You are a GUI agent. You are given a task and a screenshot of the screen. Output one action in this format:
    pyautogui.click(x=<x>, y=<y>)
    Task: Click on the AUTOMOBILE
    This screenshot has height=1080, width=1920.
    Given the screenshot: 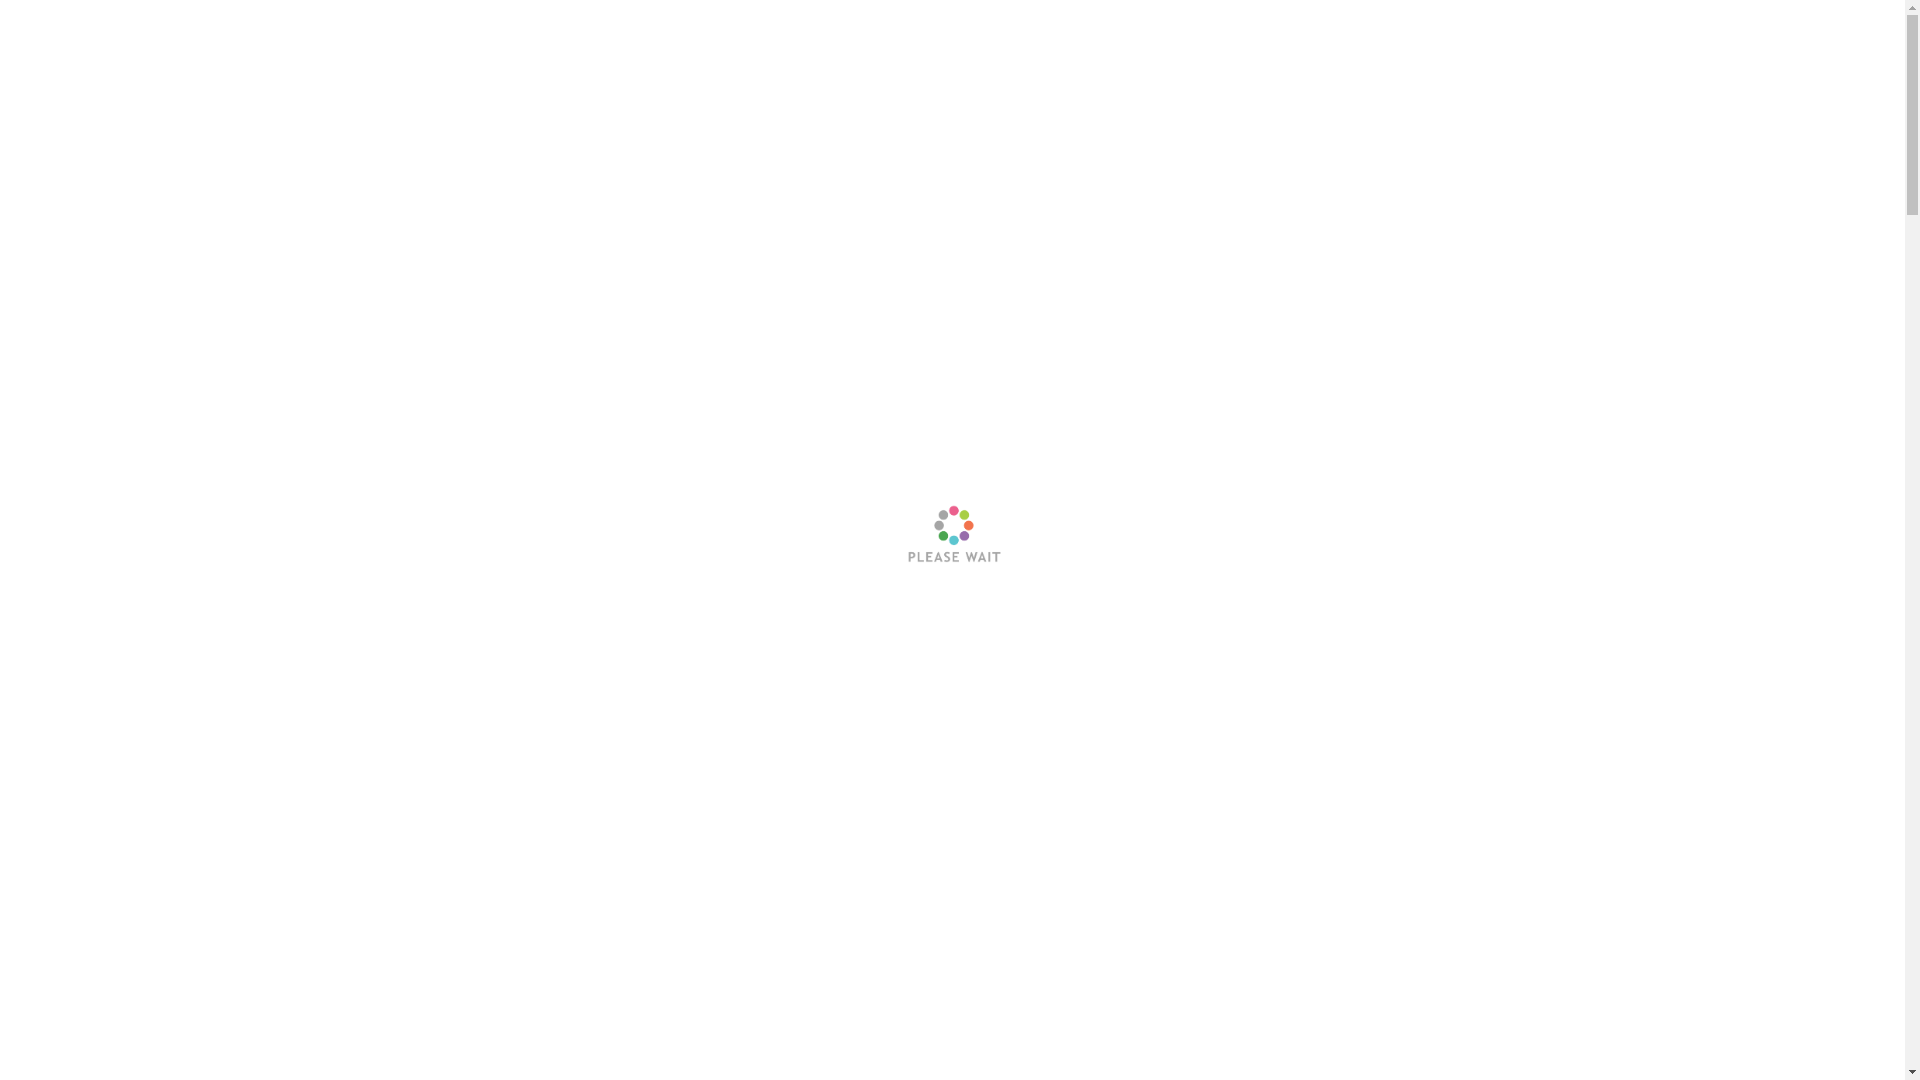 What is the action you would take?
    pyautogui.click(x=1490, y=64)
    